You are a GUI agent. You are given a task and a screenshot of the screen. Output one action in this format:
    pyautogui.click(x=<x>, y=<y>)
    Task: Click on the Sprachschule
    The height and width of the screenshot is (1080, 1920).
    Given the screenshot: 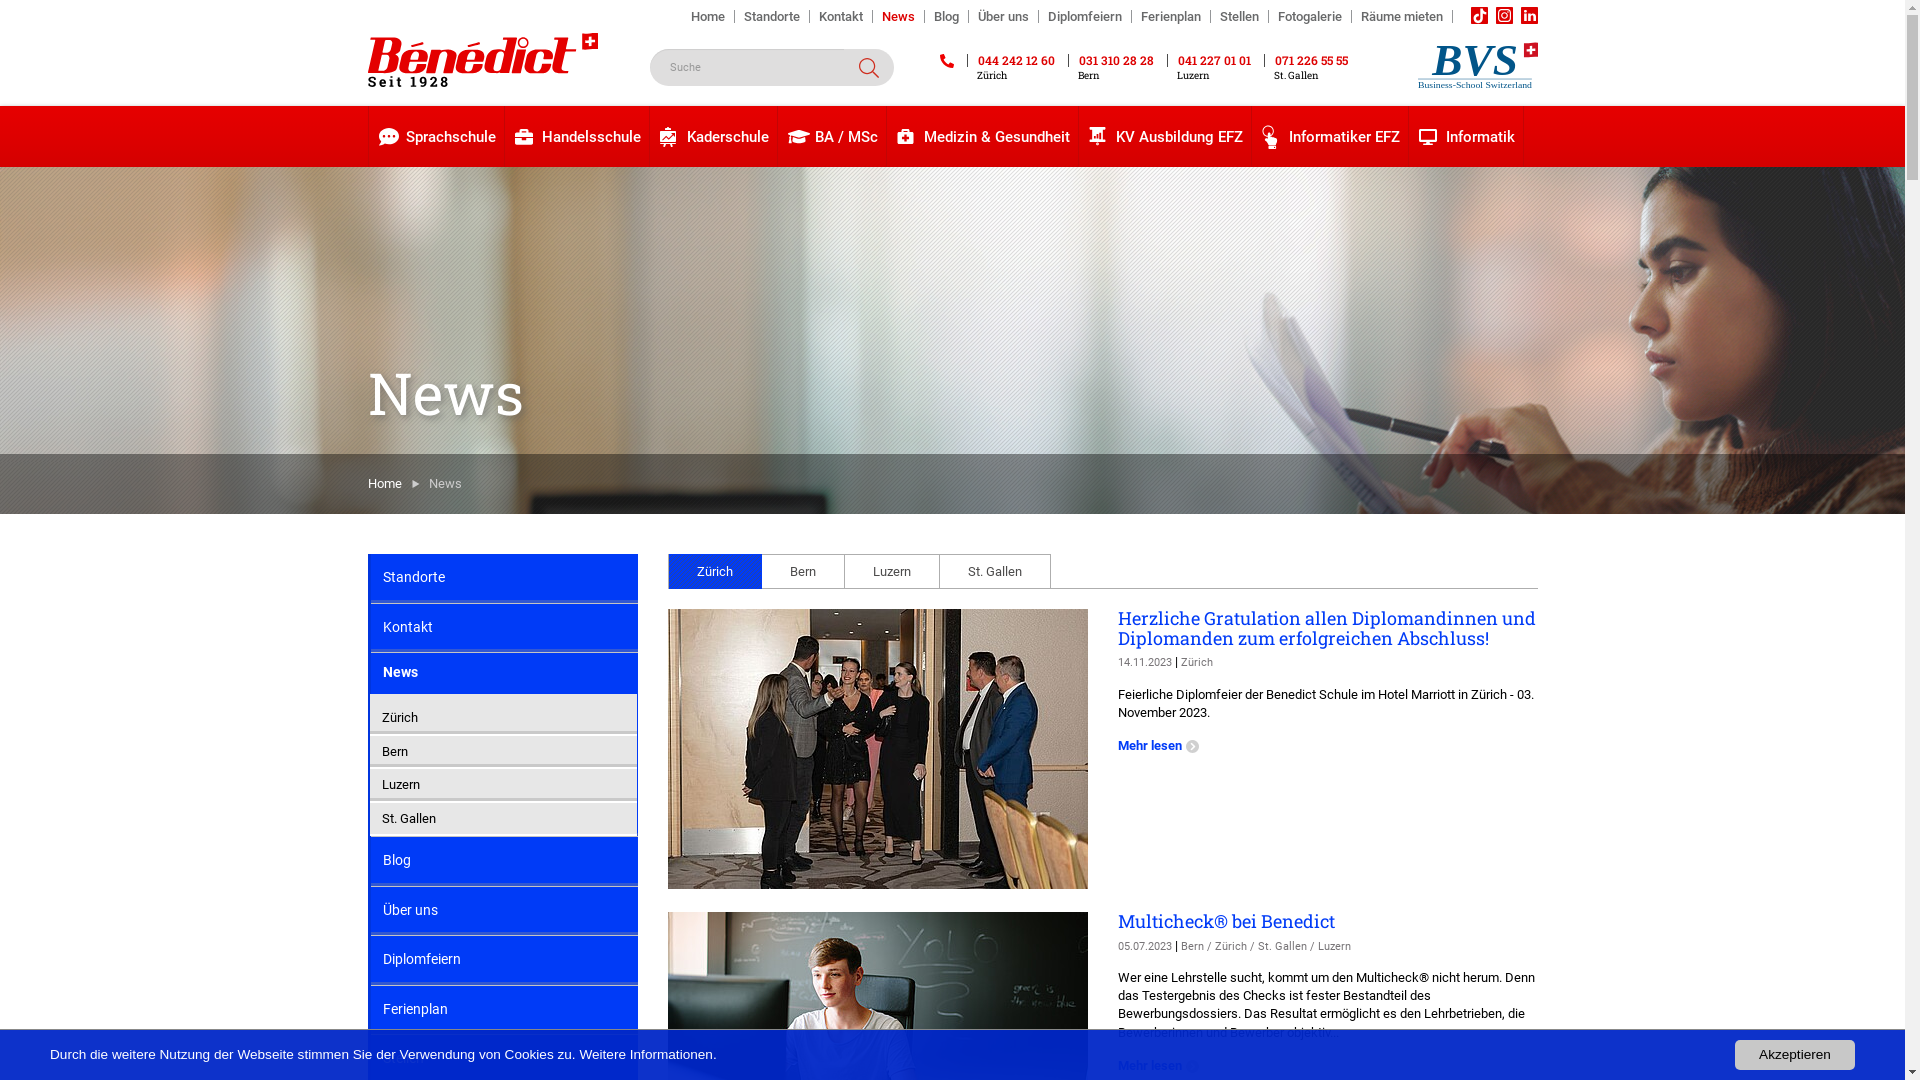 What is the action you would take?
    pyautogui.click(x=436, y=136)
    